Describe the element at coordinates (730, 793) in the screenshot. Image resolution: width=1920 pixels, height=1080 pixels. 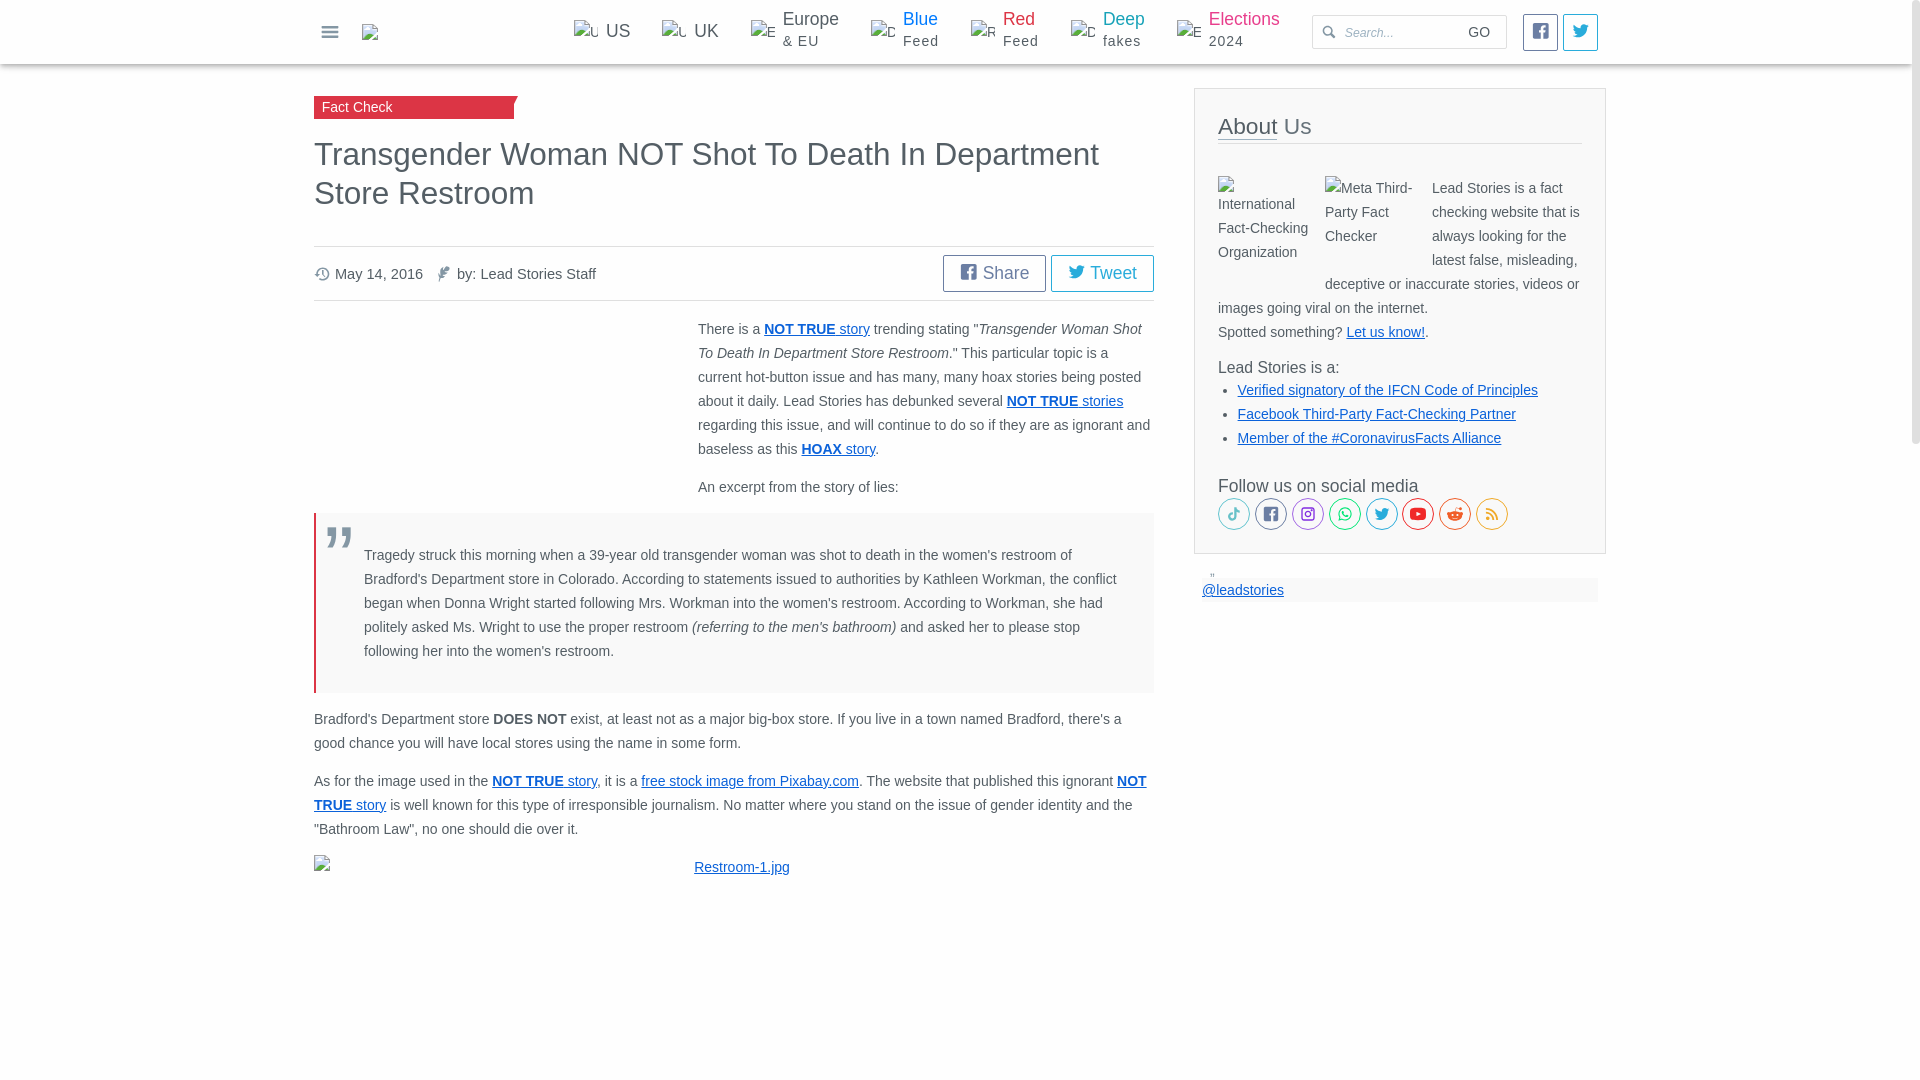
I see `Facebook Third-Party Fact-Checking Partner` at that location.